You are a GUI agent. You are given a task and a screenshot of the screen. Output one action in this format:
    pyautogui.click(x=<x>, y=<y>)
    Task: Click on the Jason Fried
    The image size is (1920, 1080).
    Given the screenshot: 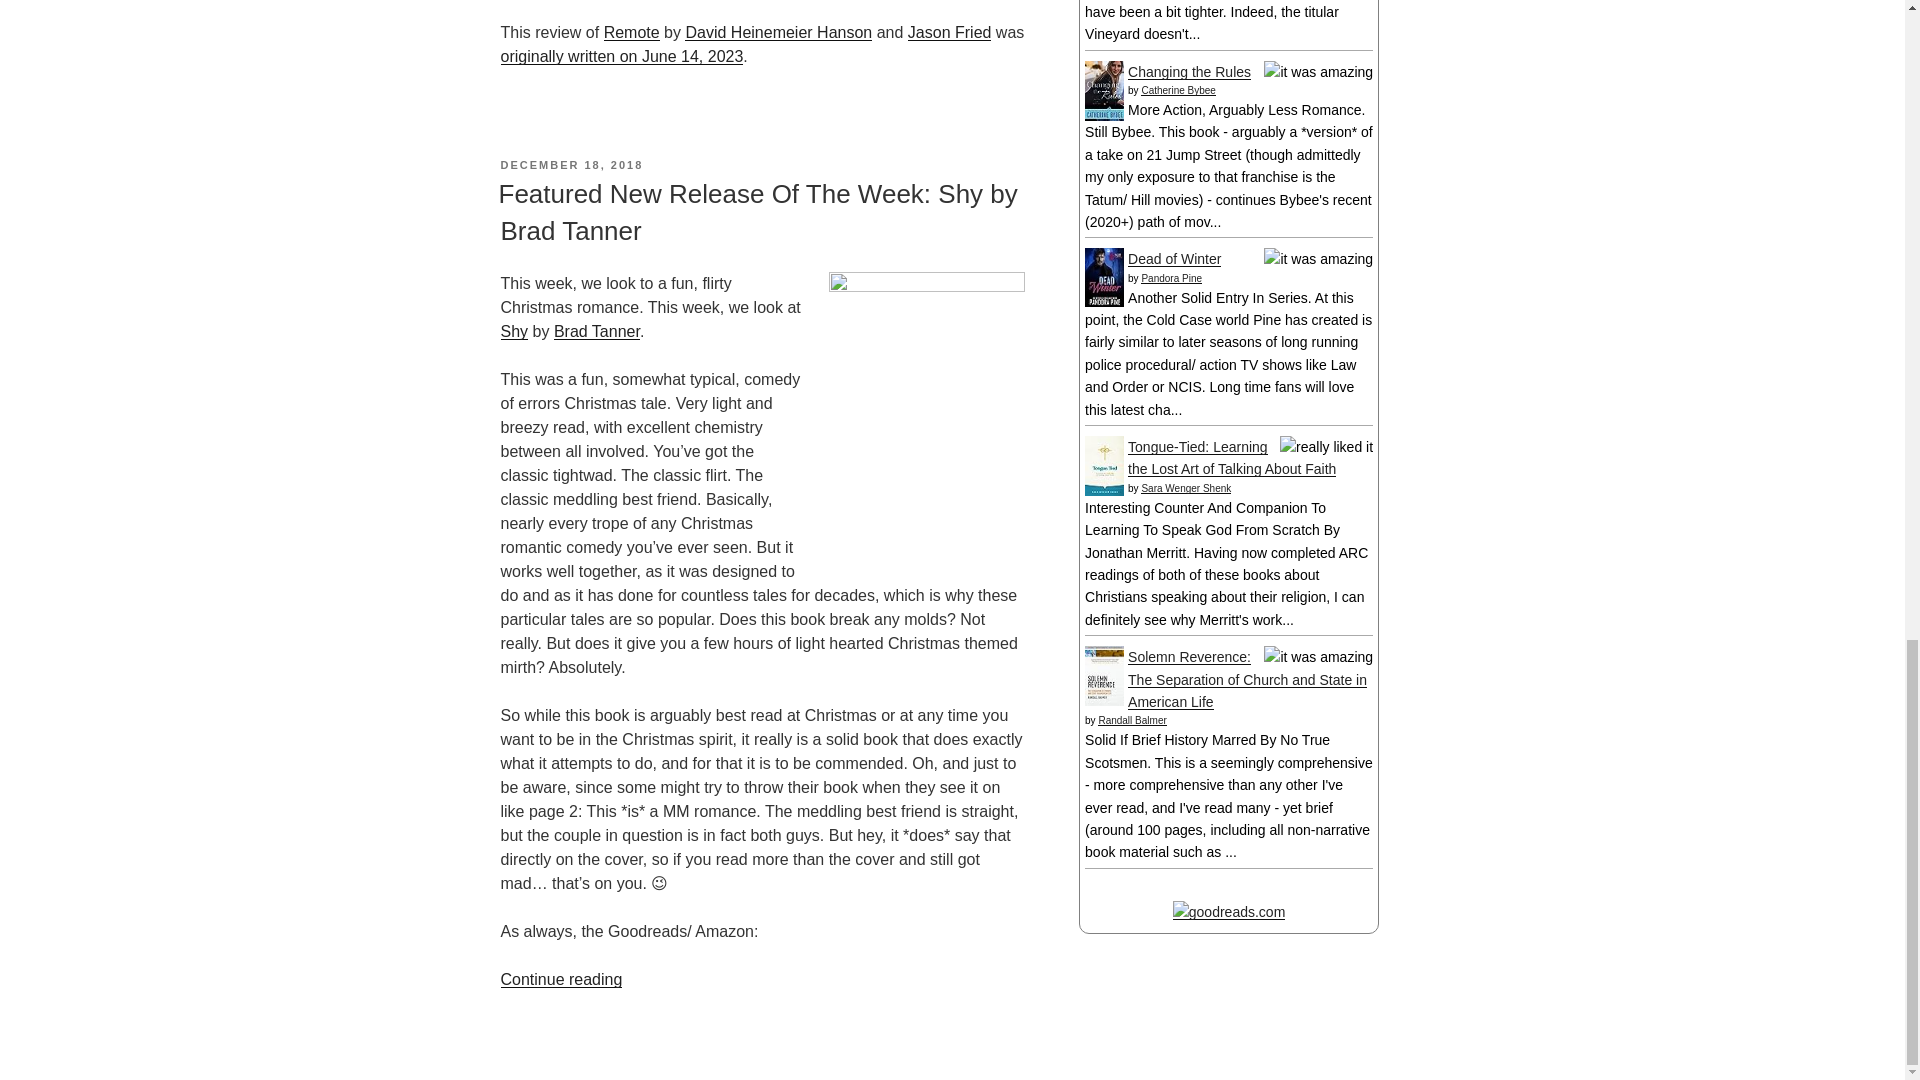 What is the action you would take?
    pyautogui.click(x=950, y=32)
    